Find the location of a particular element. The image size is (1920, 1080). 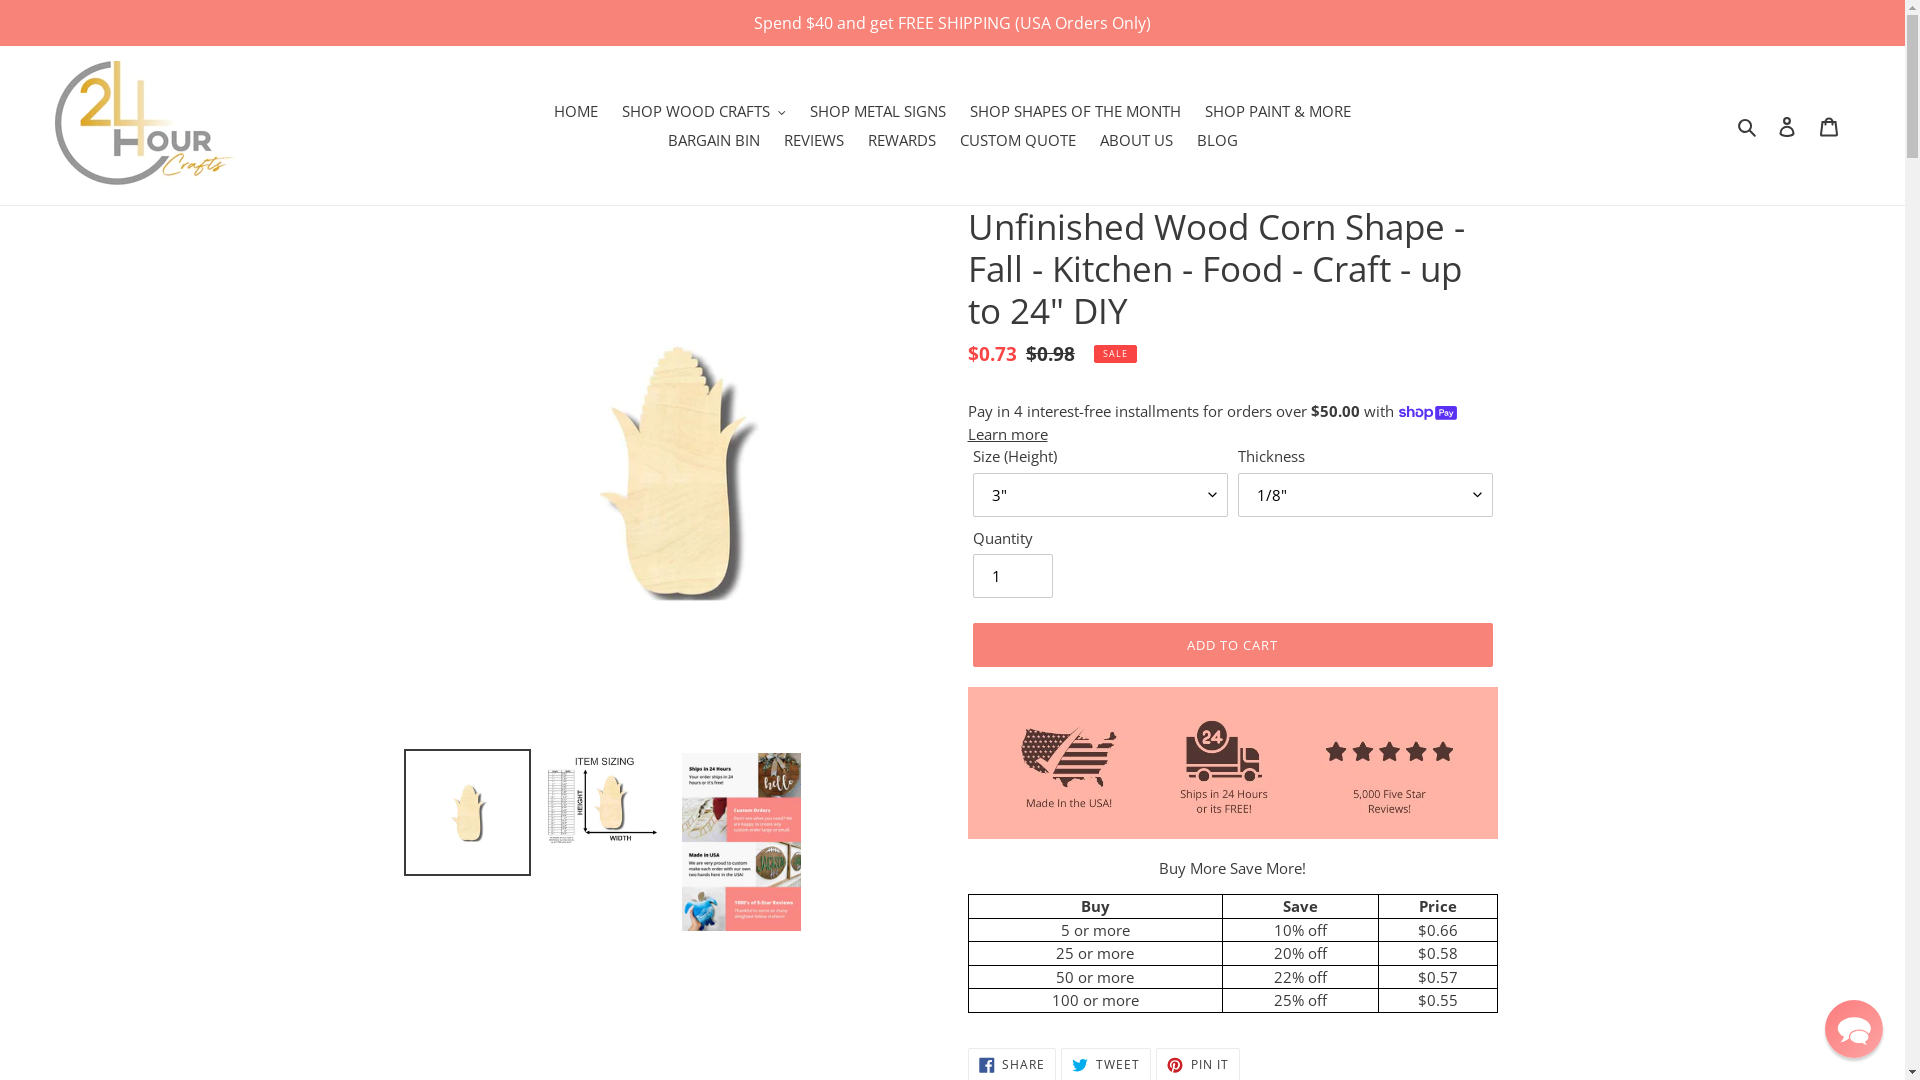

BLOG is located at coordinates (1216, 140).